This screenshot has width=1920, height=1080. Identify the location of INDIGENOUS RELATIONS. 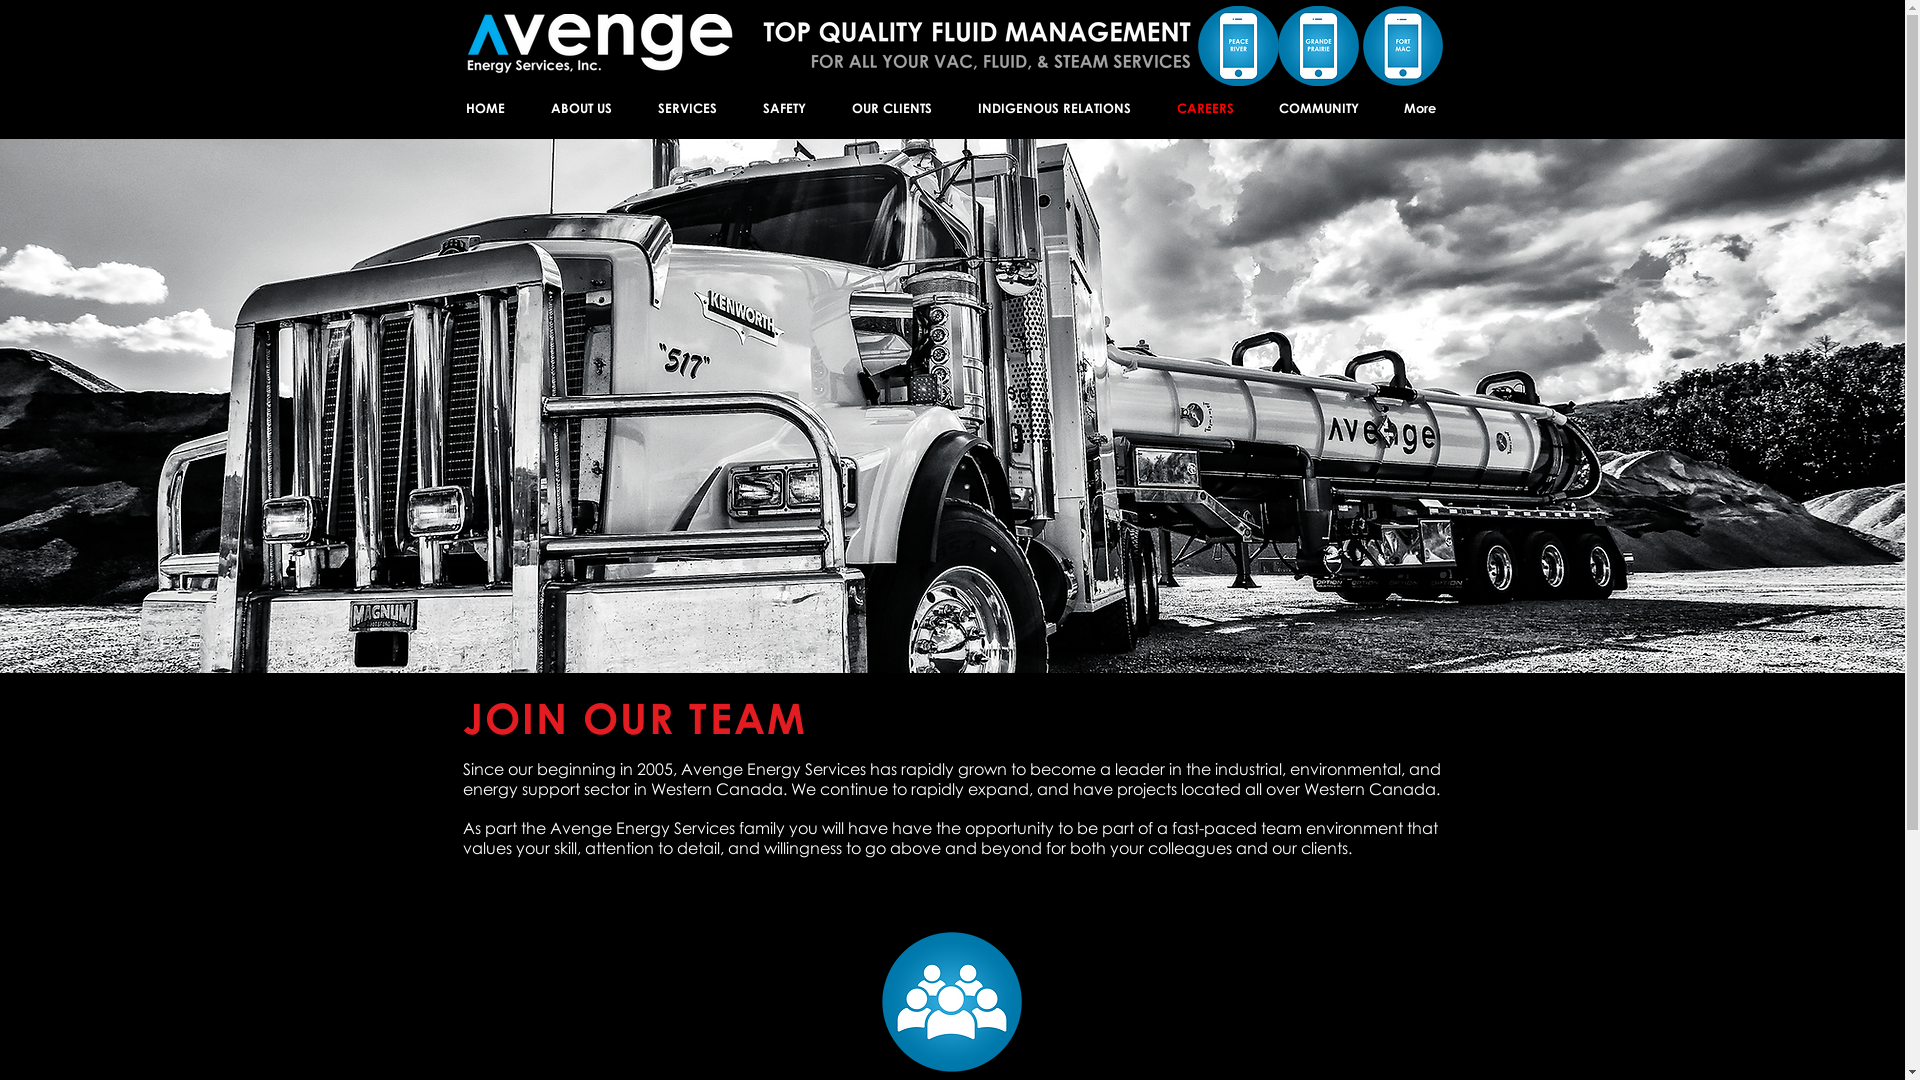
(1054, 108).